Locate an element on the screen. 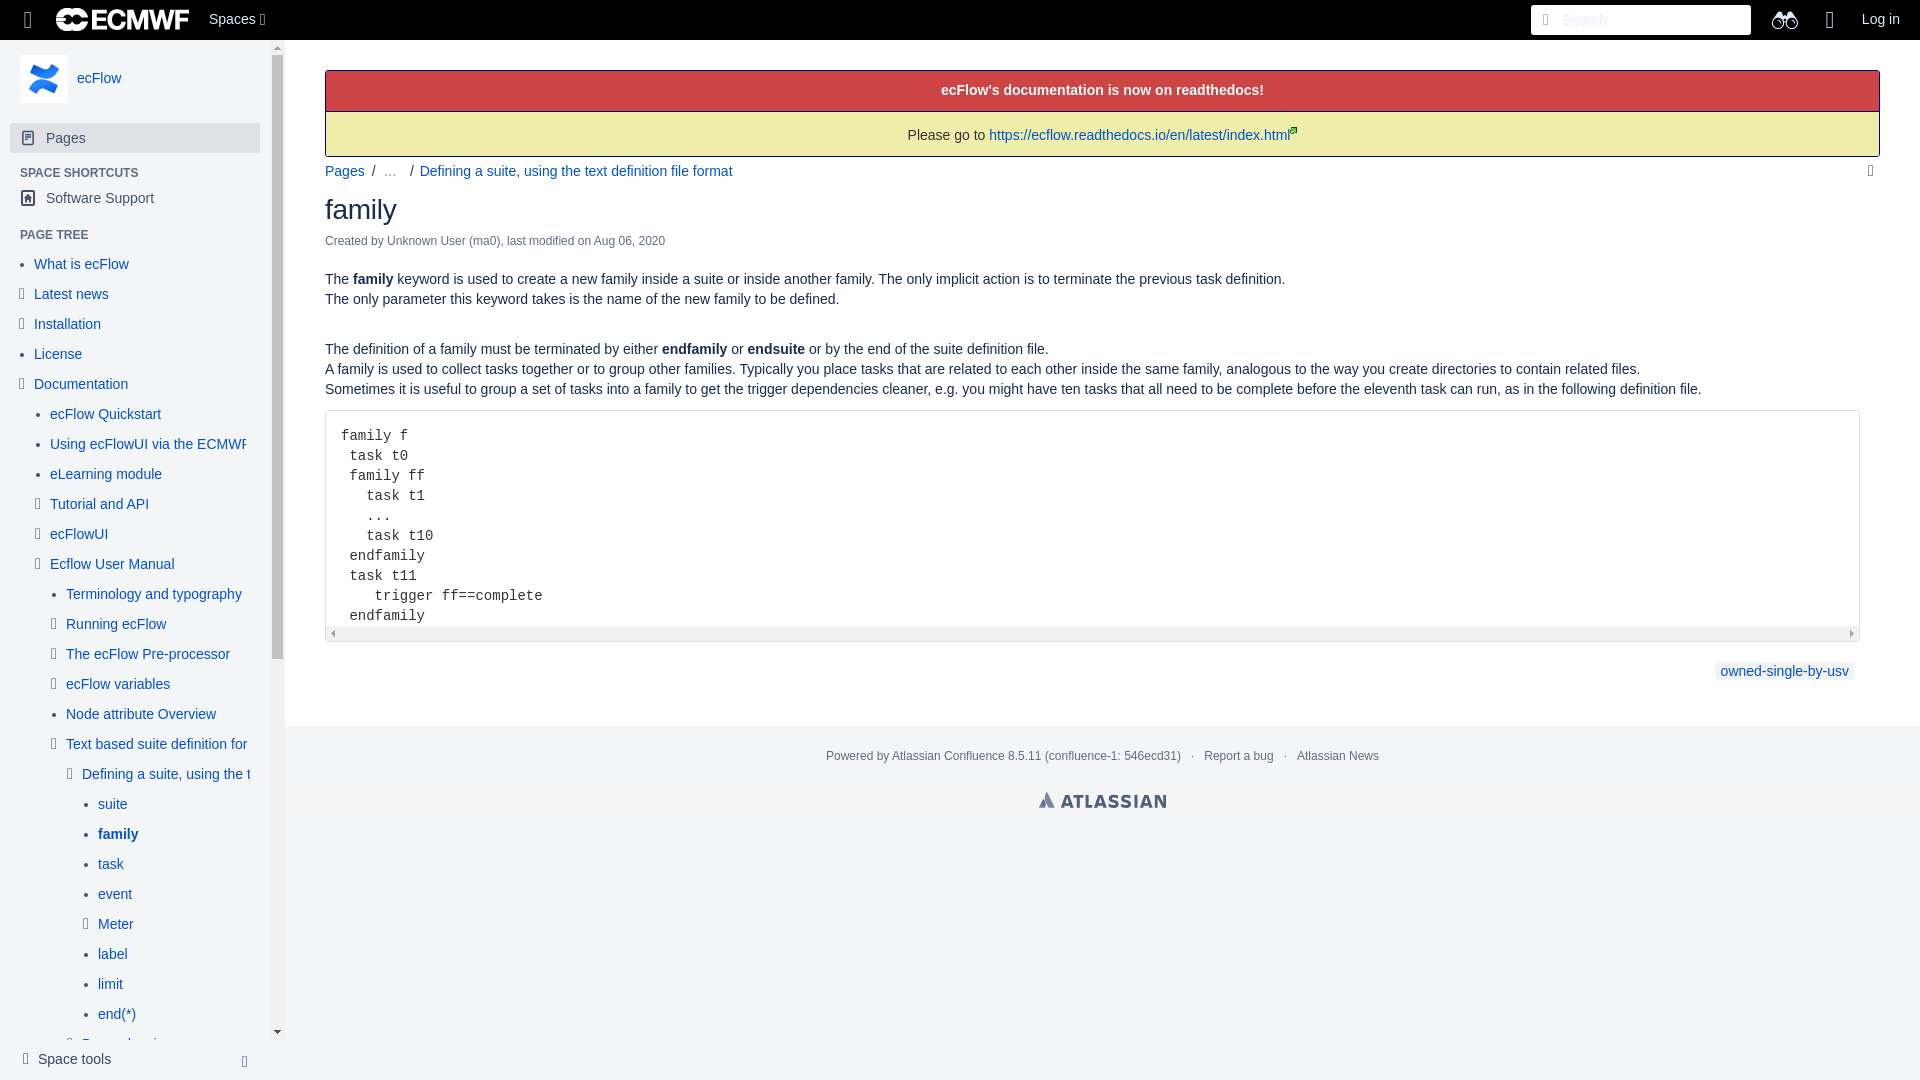  ScriptRunner Enhanced Search is located at coordinates (1784, 20).